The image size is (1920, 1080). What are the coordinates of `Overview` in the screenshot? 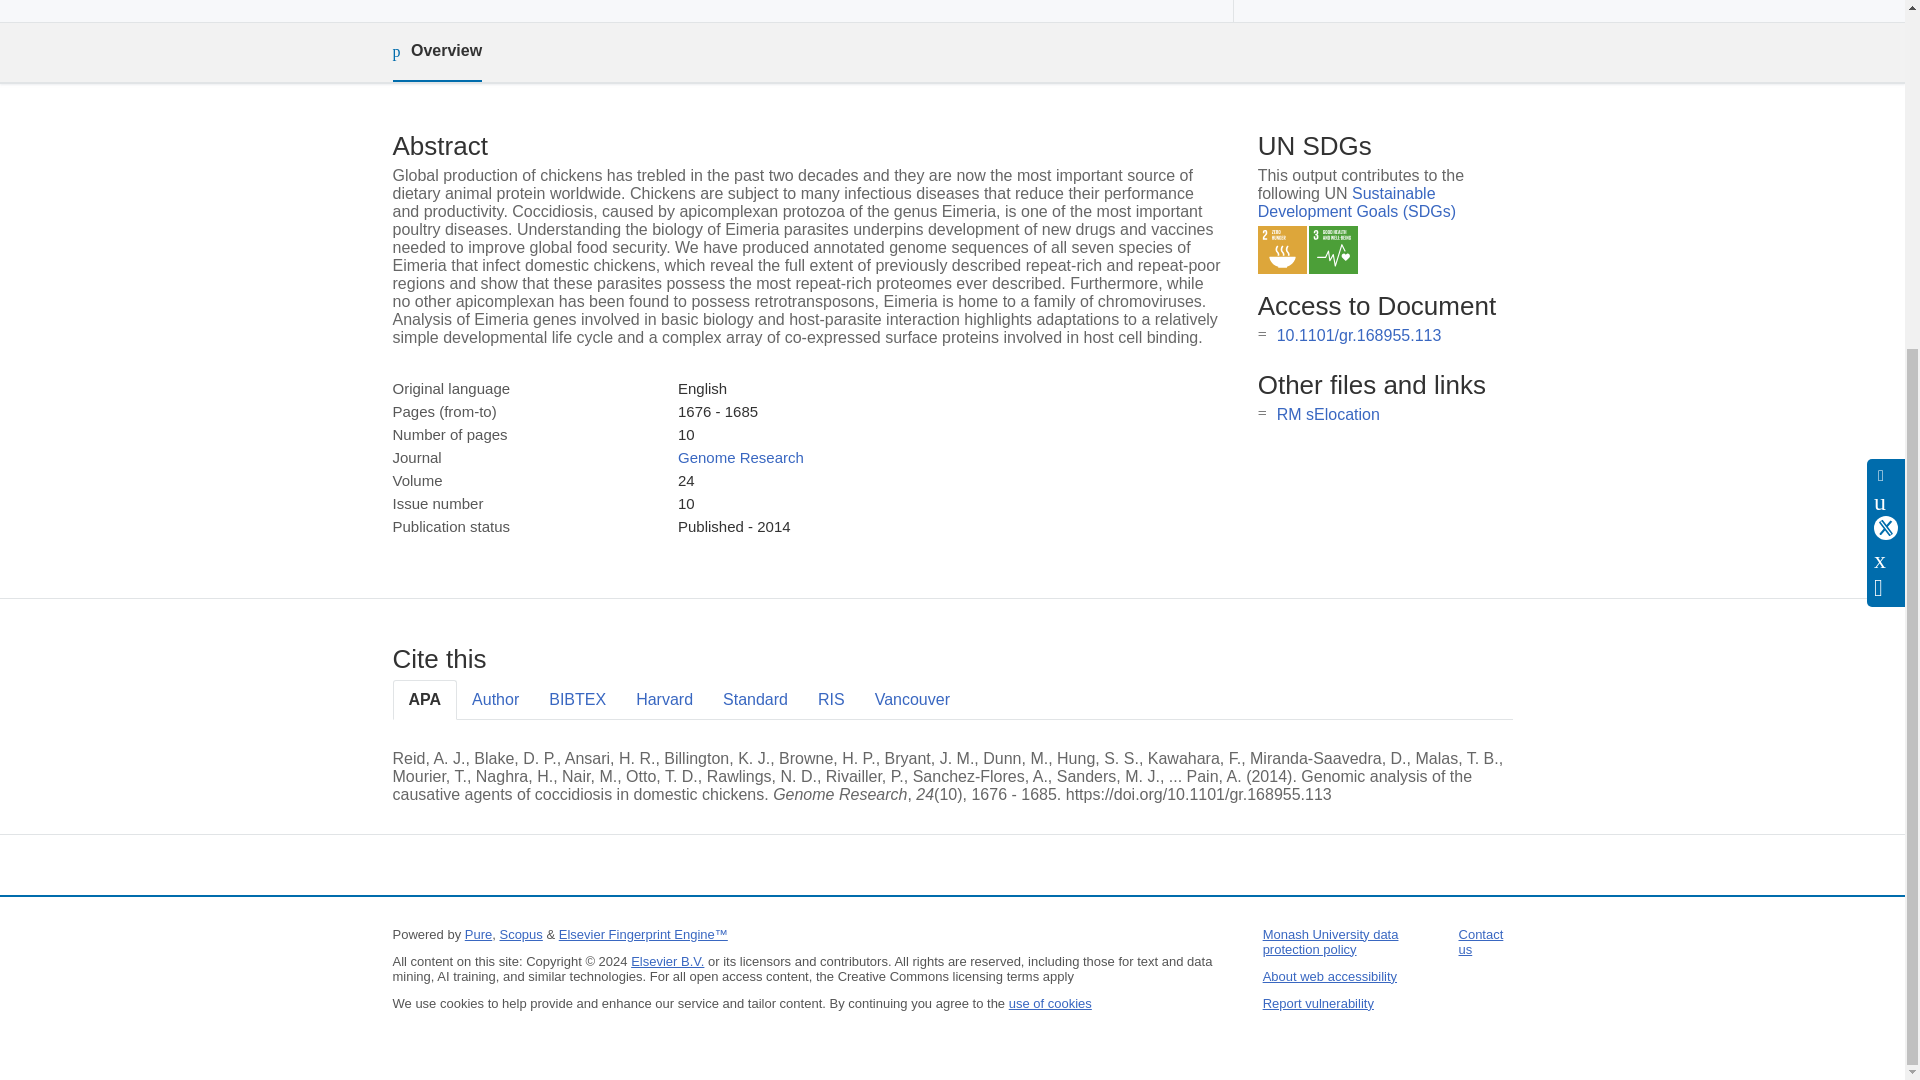 It's located at (436, 52).